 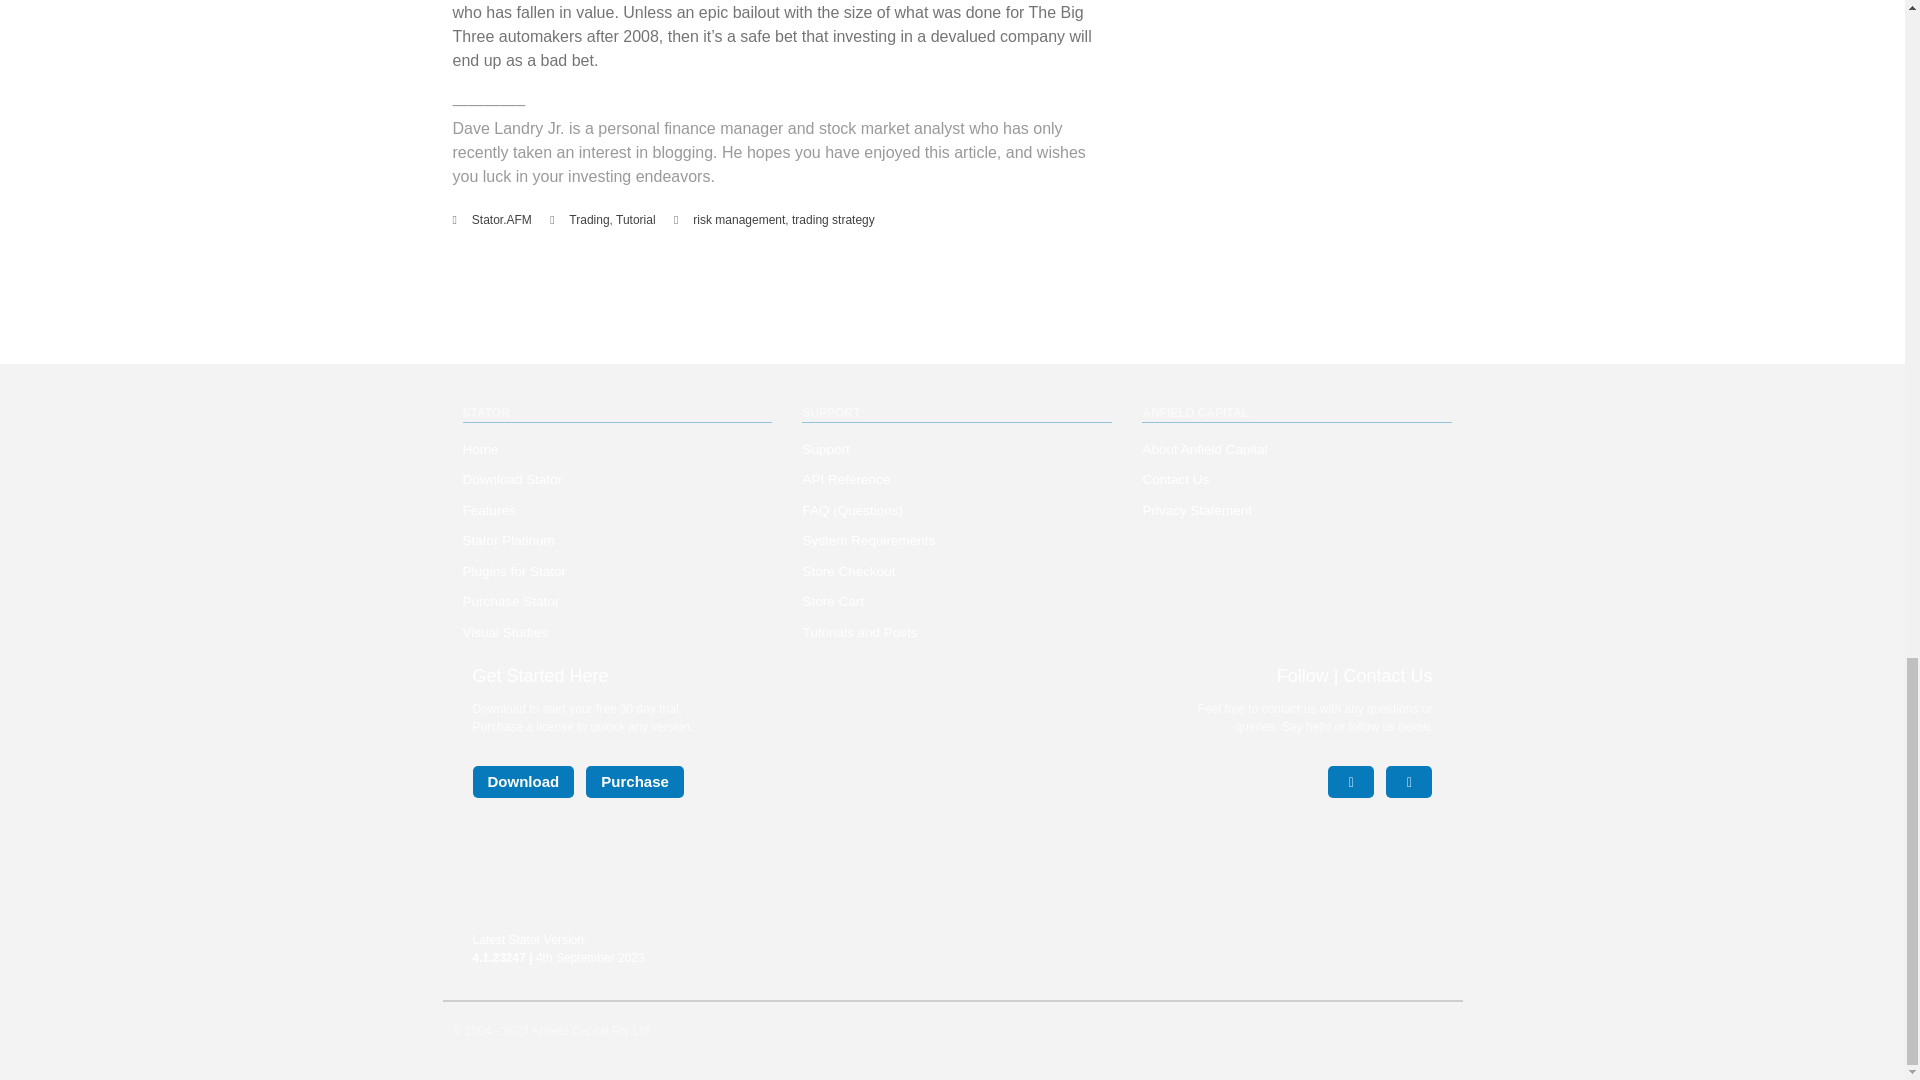 I want to click on View all posts tagged risk management, so click(x=739, y=219).